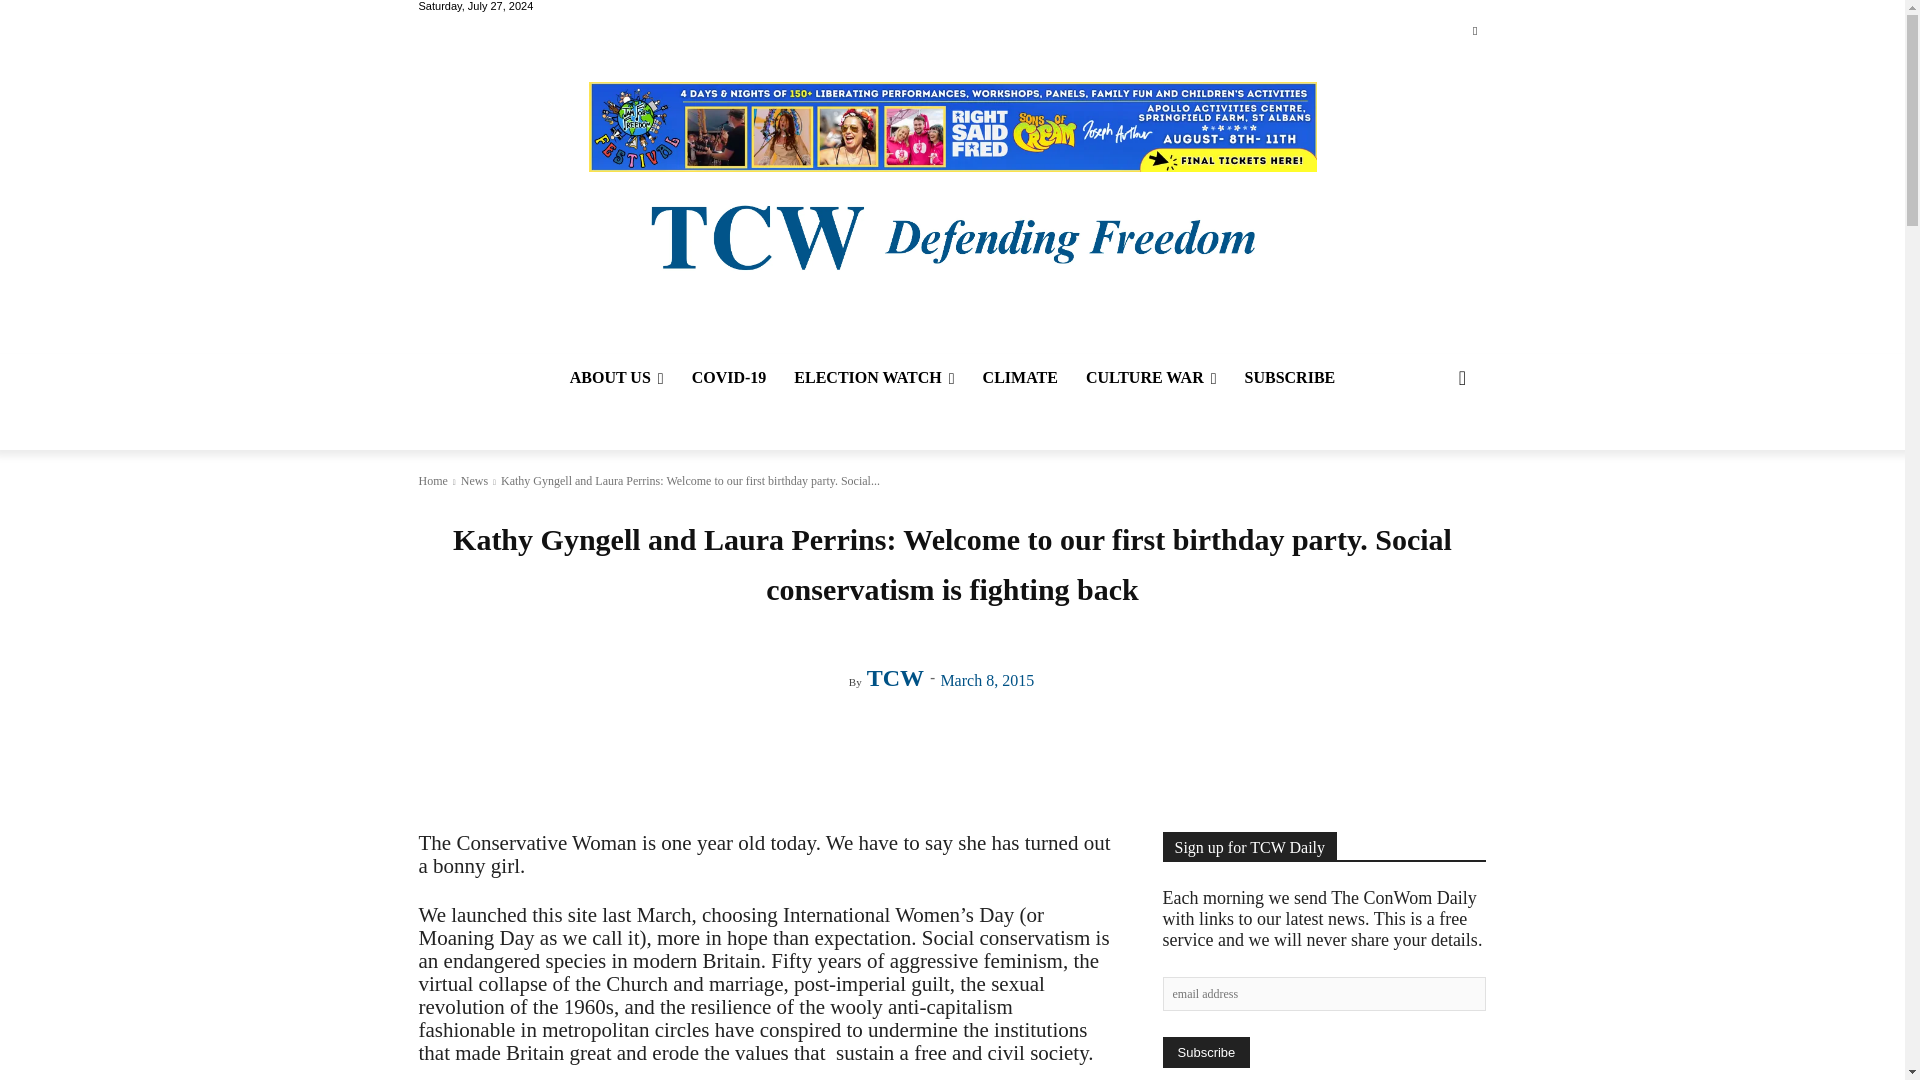 This screenshot has height=1080, width=1920. What do you see at coordinates (1205, 1052) in the screenshot?
I see `Subscribe` at bounding box center [1205, 1052].